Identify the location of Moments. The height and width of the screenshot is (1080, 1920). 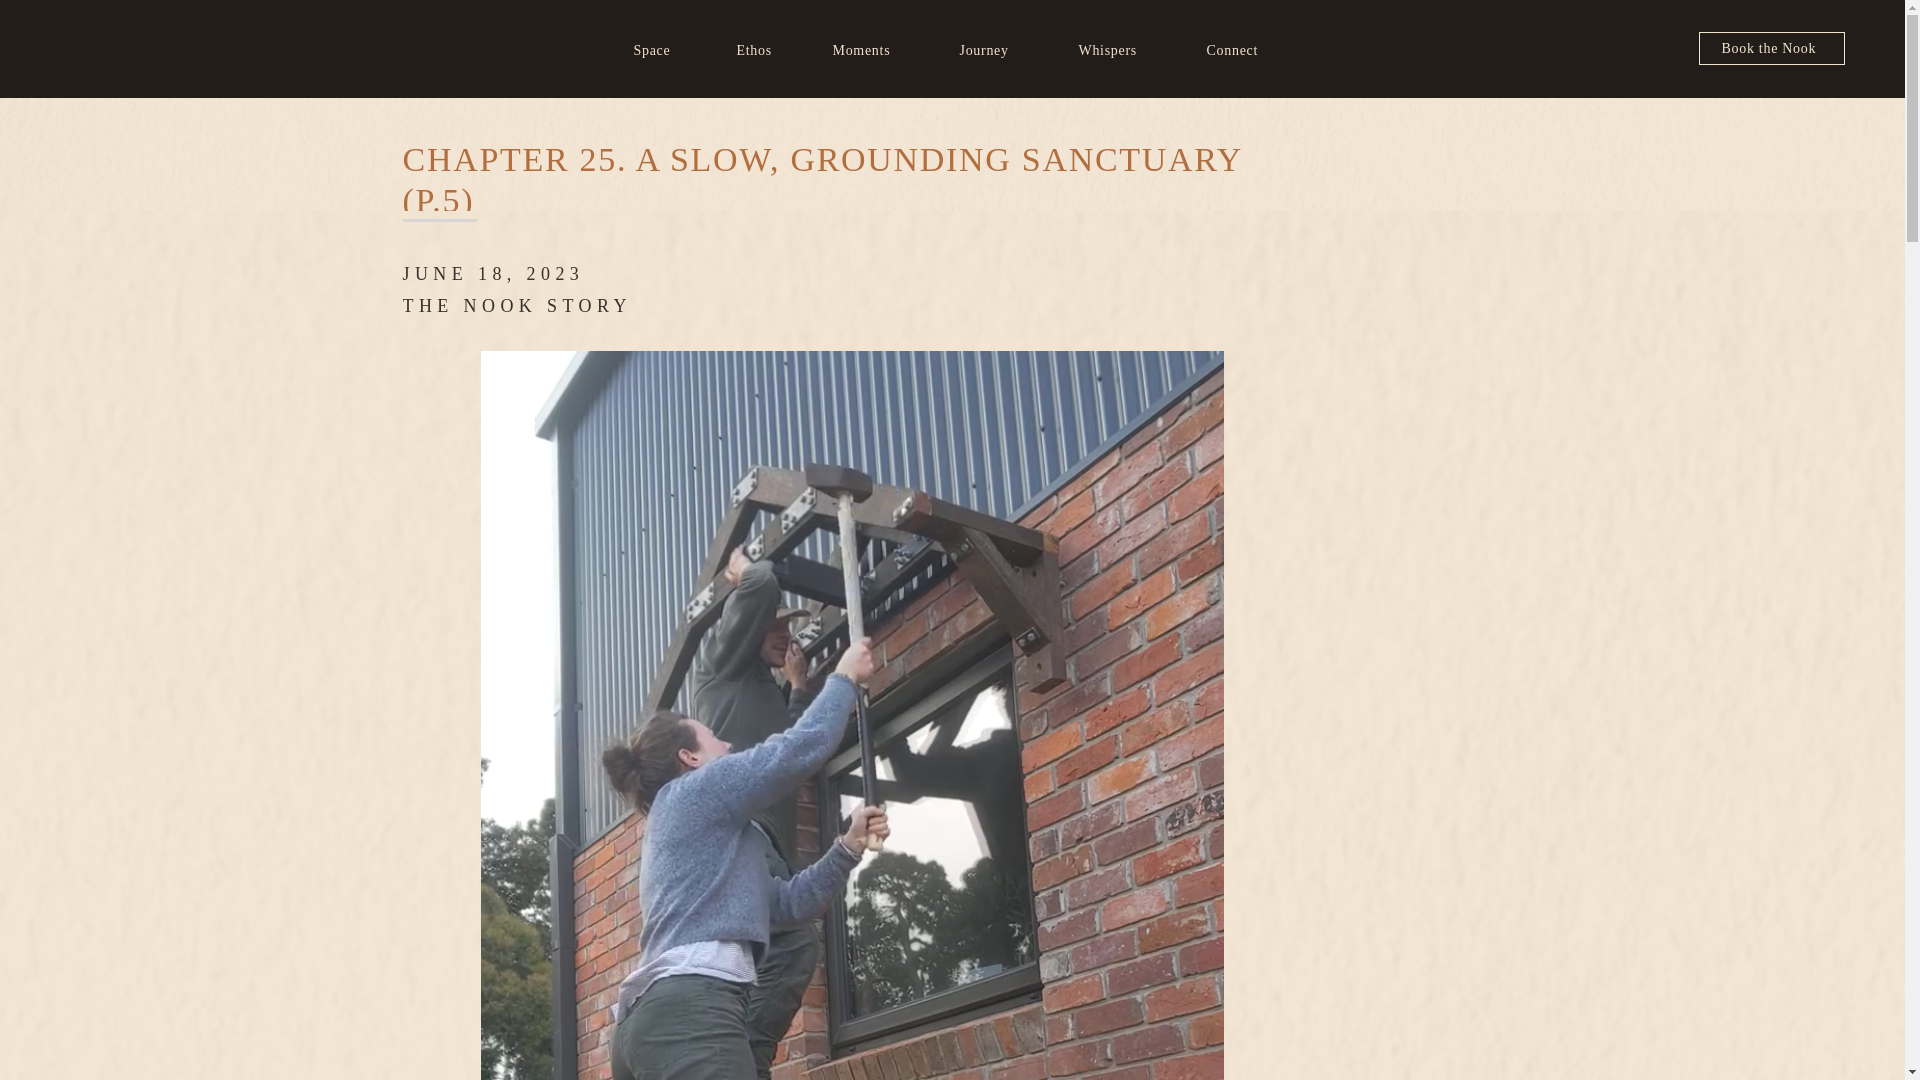
(864, 50).